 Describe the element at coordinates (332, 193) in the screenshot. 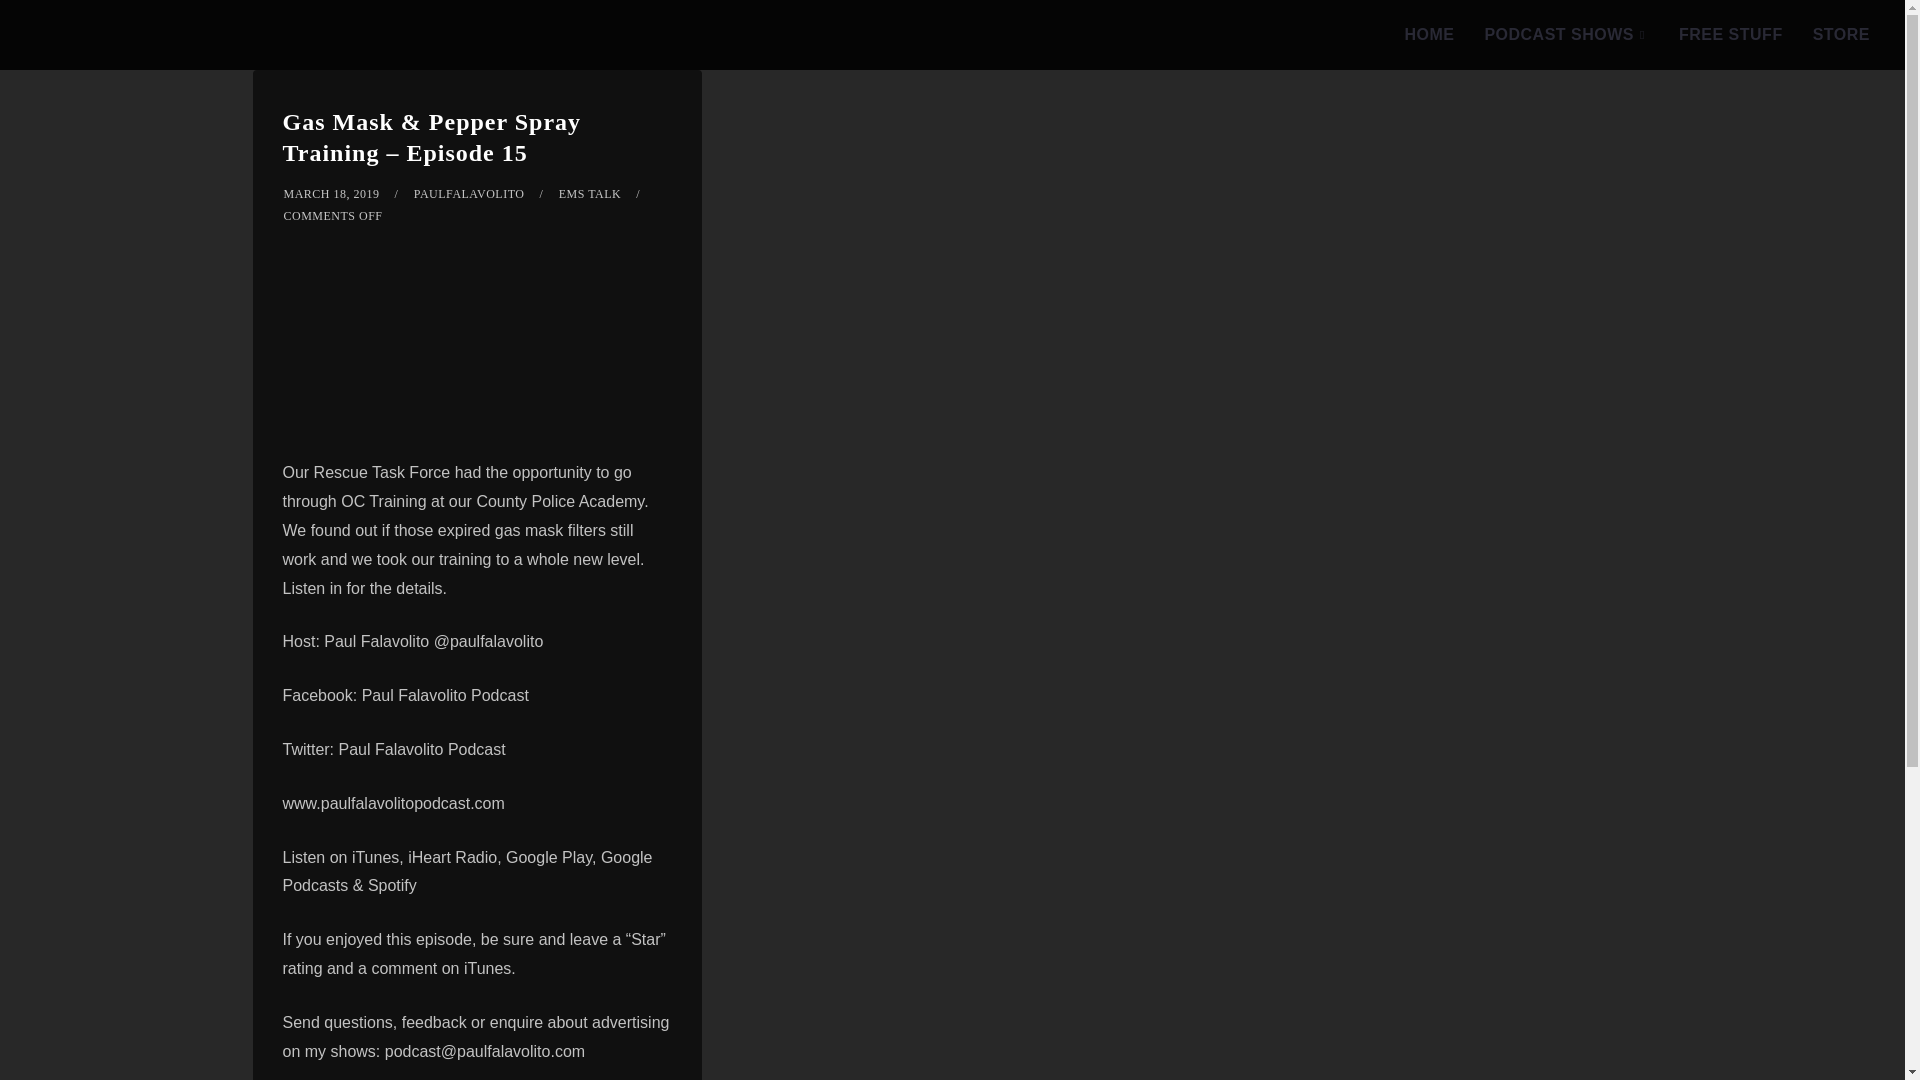

I see `MARCH 18, 2019` at that location.